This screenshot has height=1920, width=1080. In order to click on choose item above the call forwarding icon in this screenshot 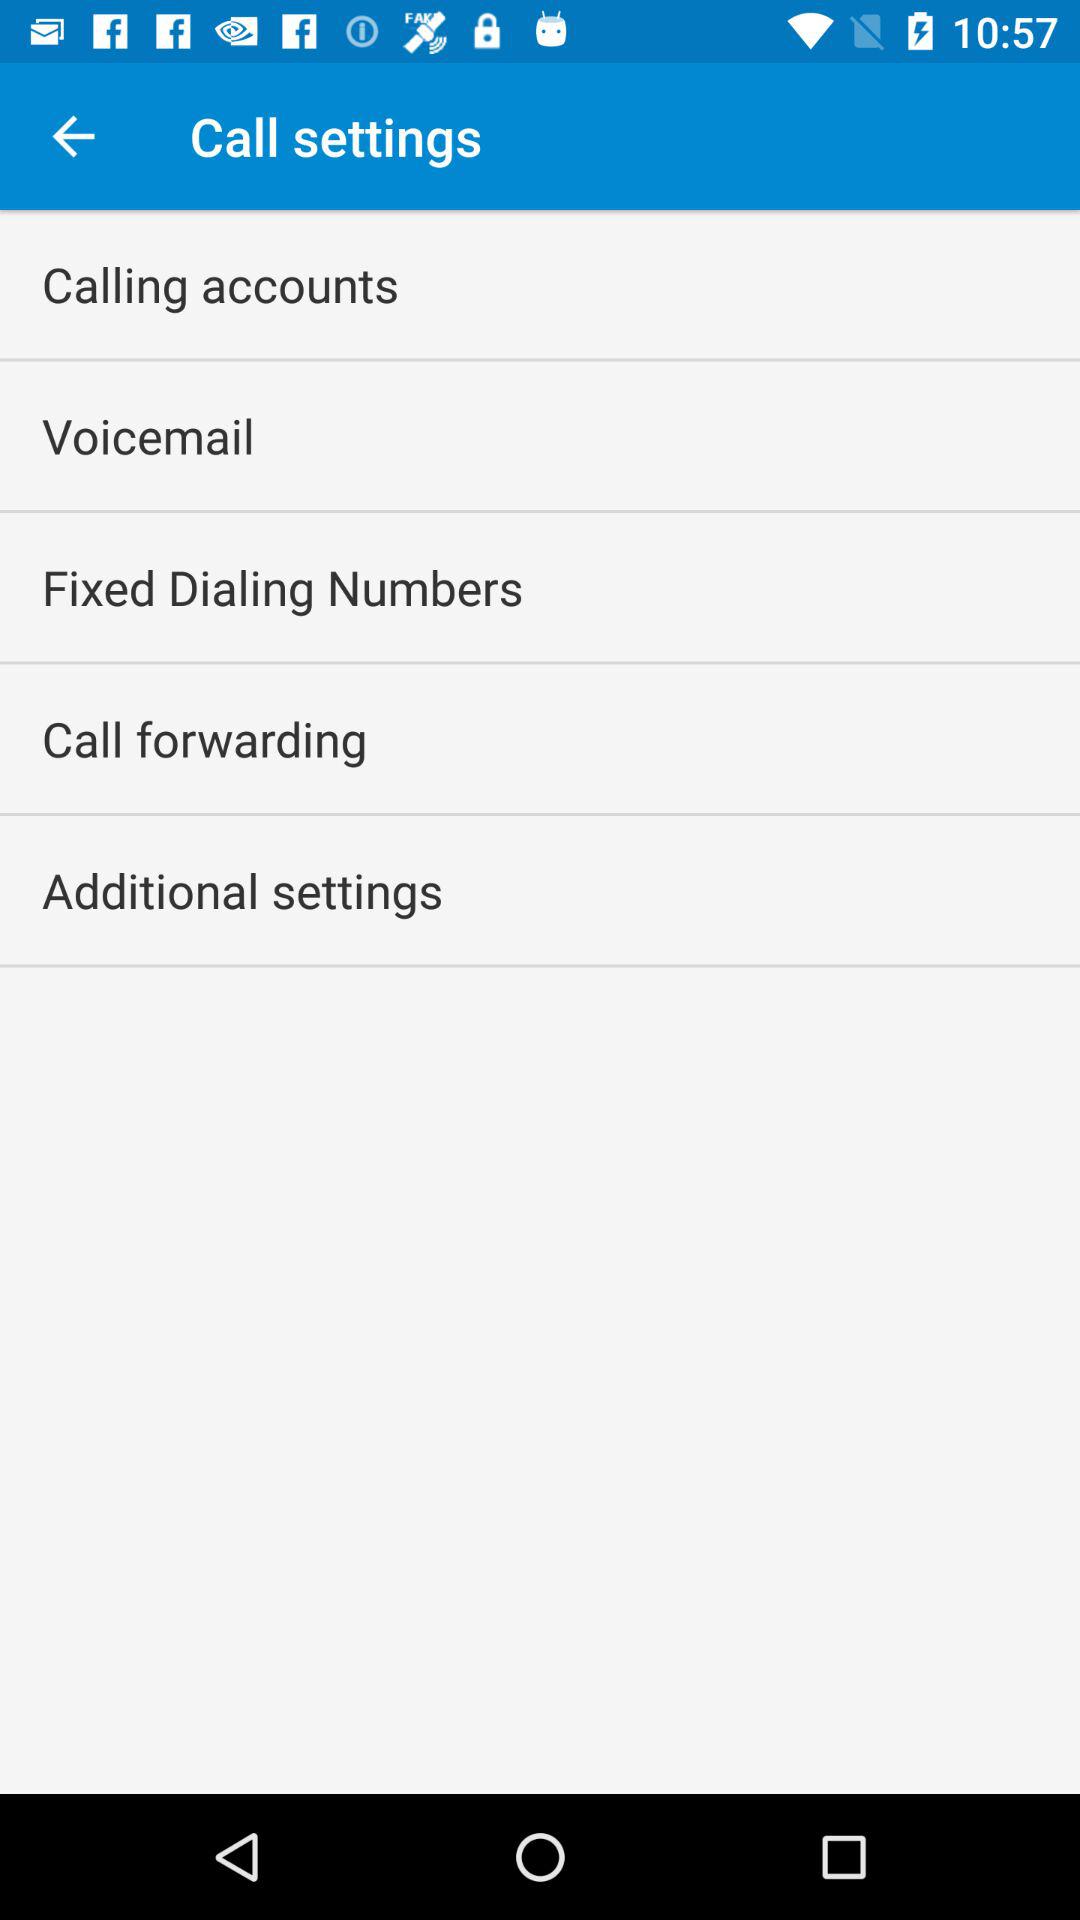, I will do `click(282, 587)`.